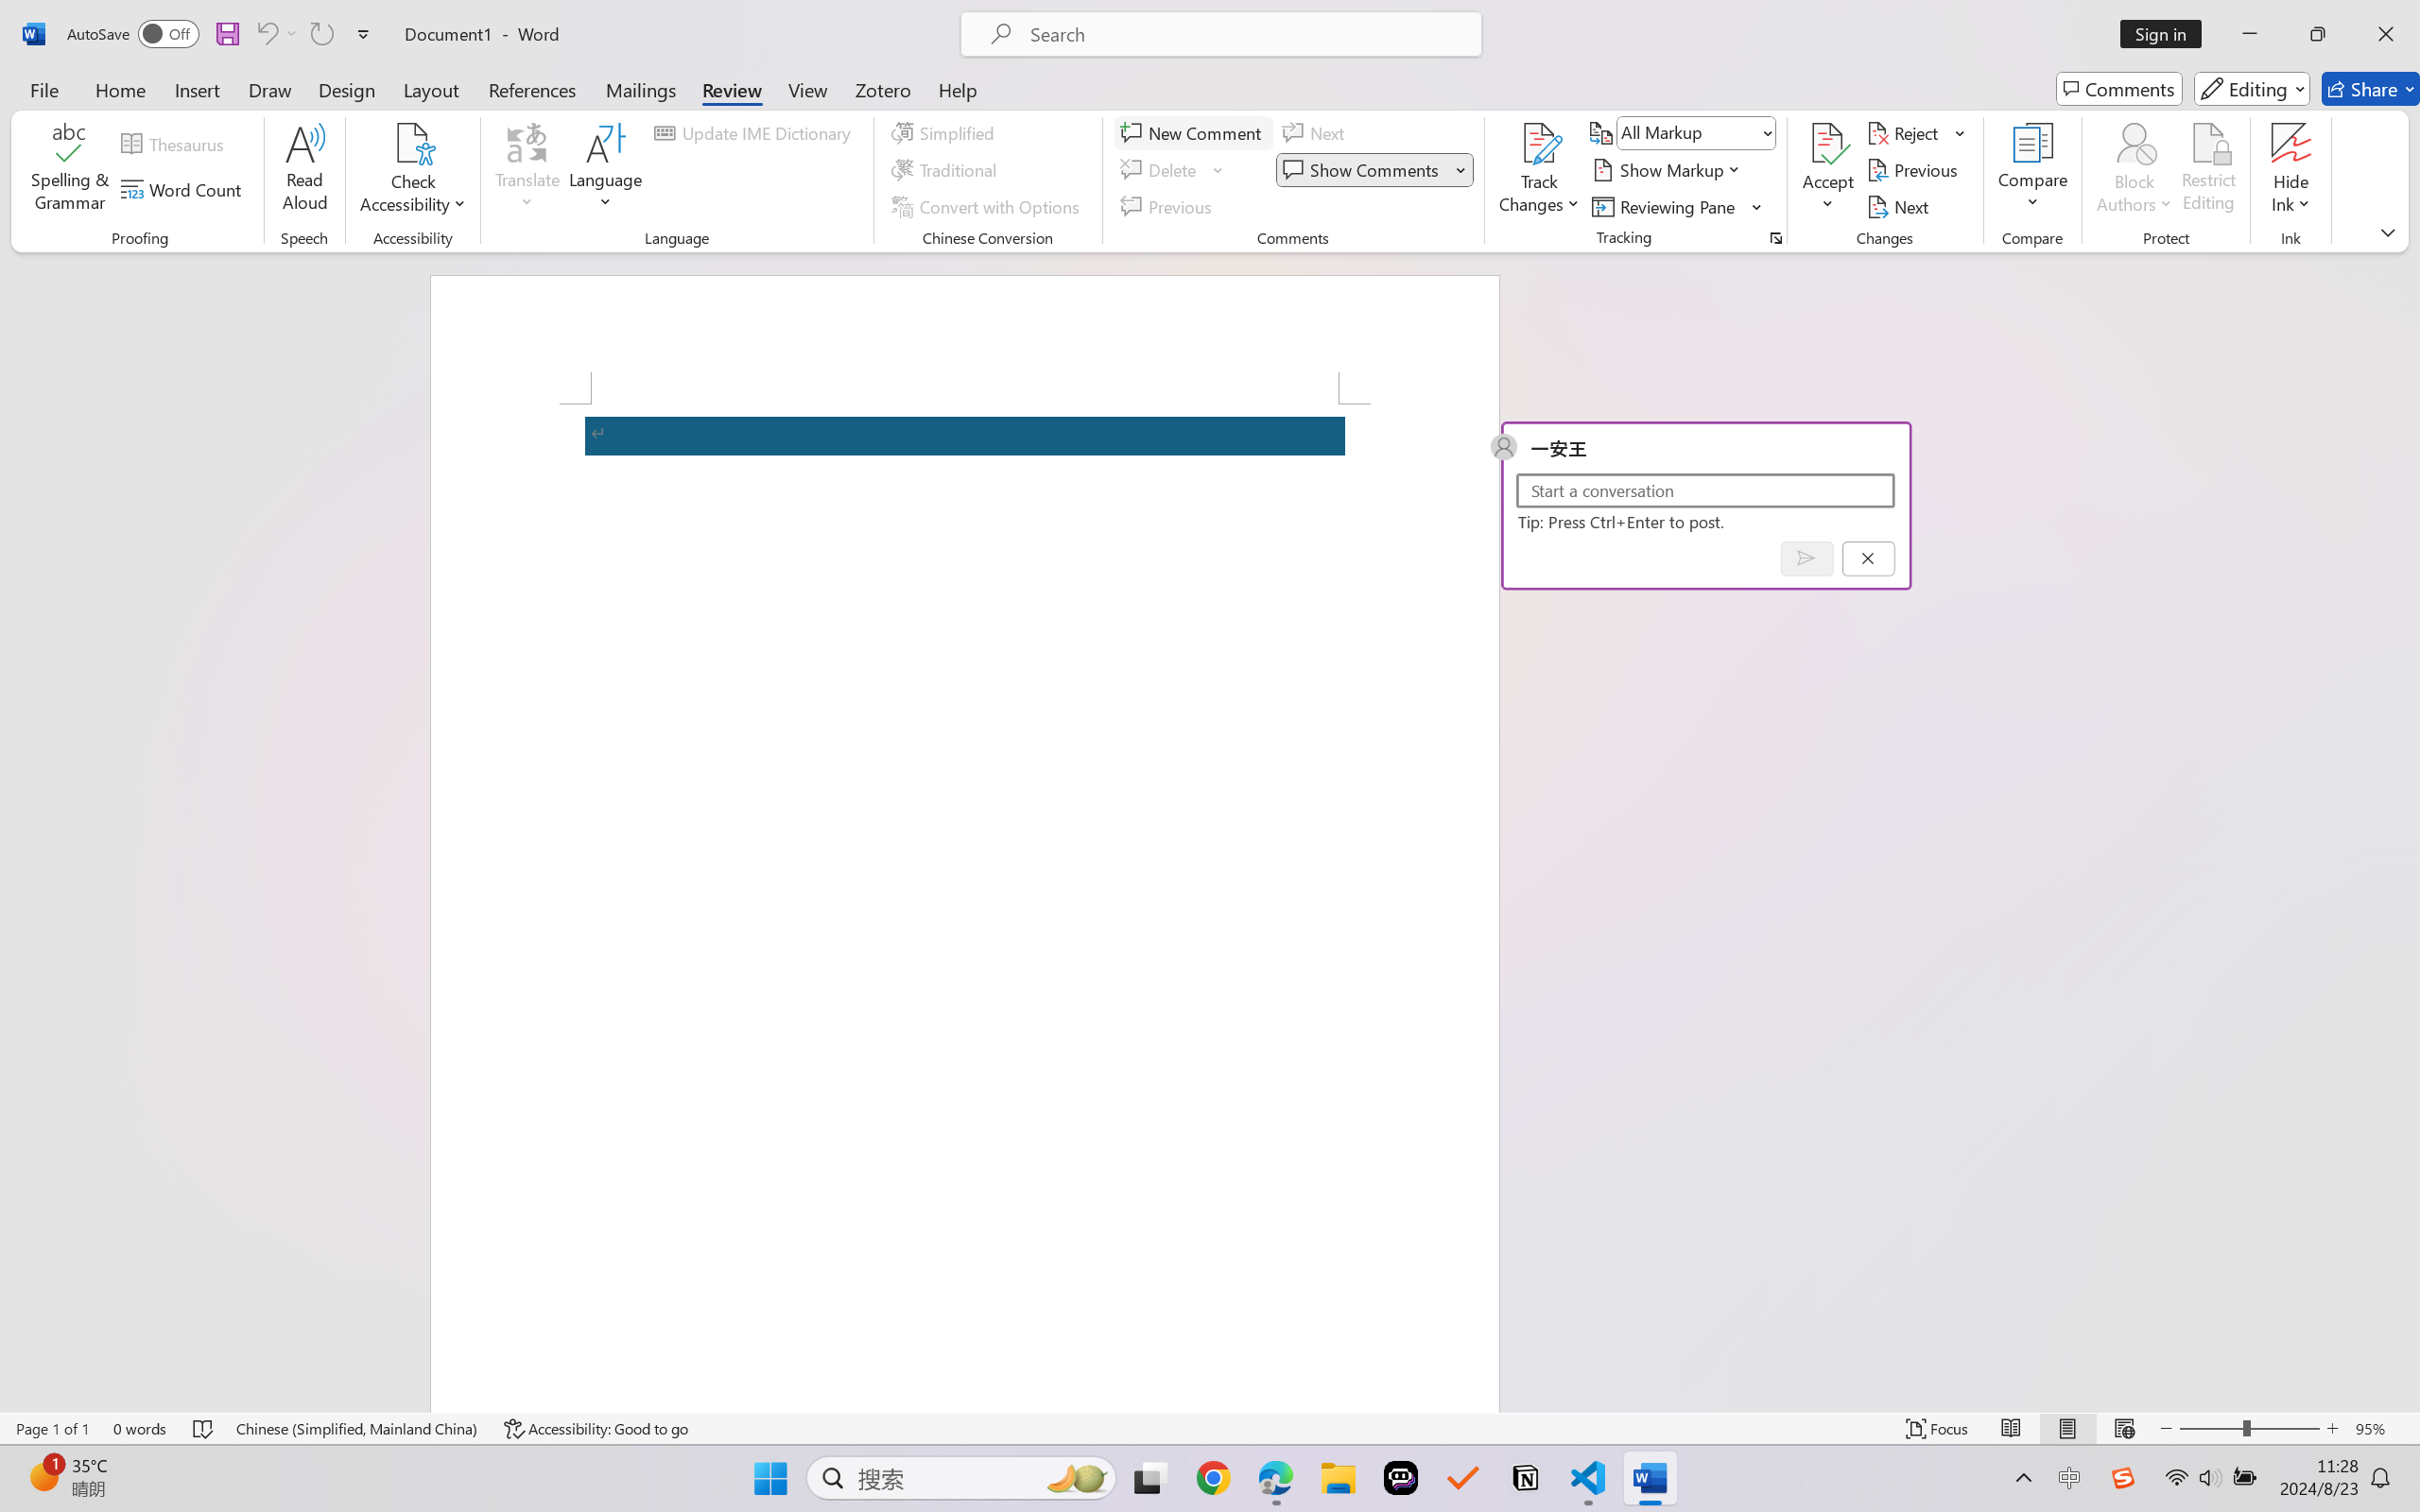  What do you see at coordinates (528, 170) in the screenshot?
I see `Translate` at bounding box center [528, 170].